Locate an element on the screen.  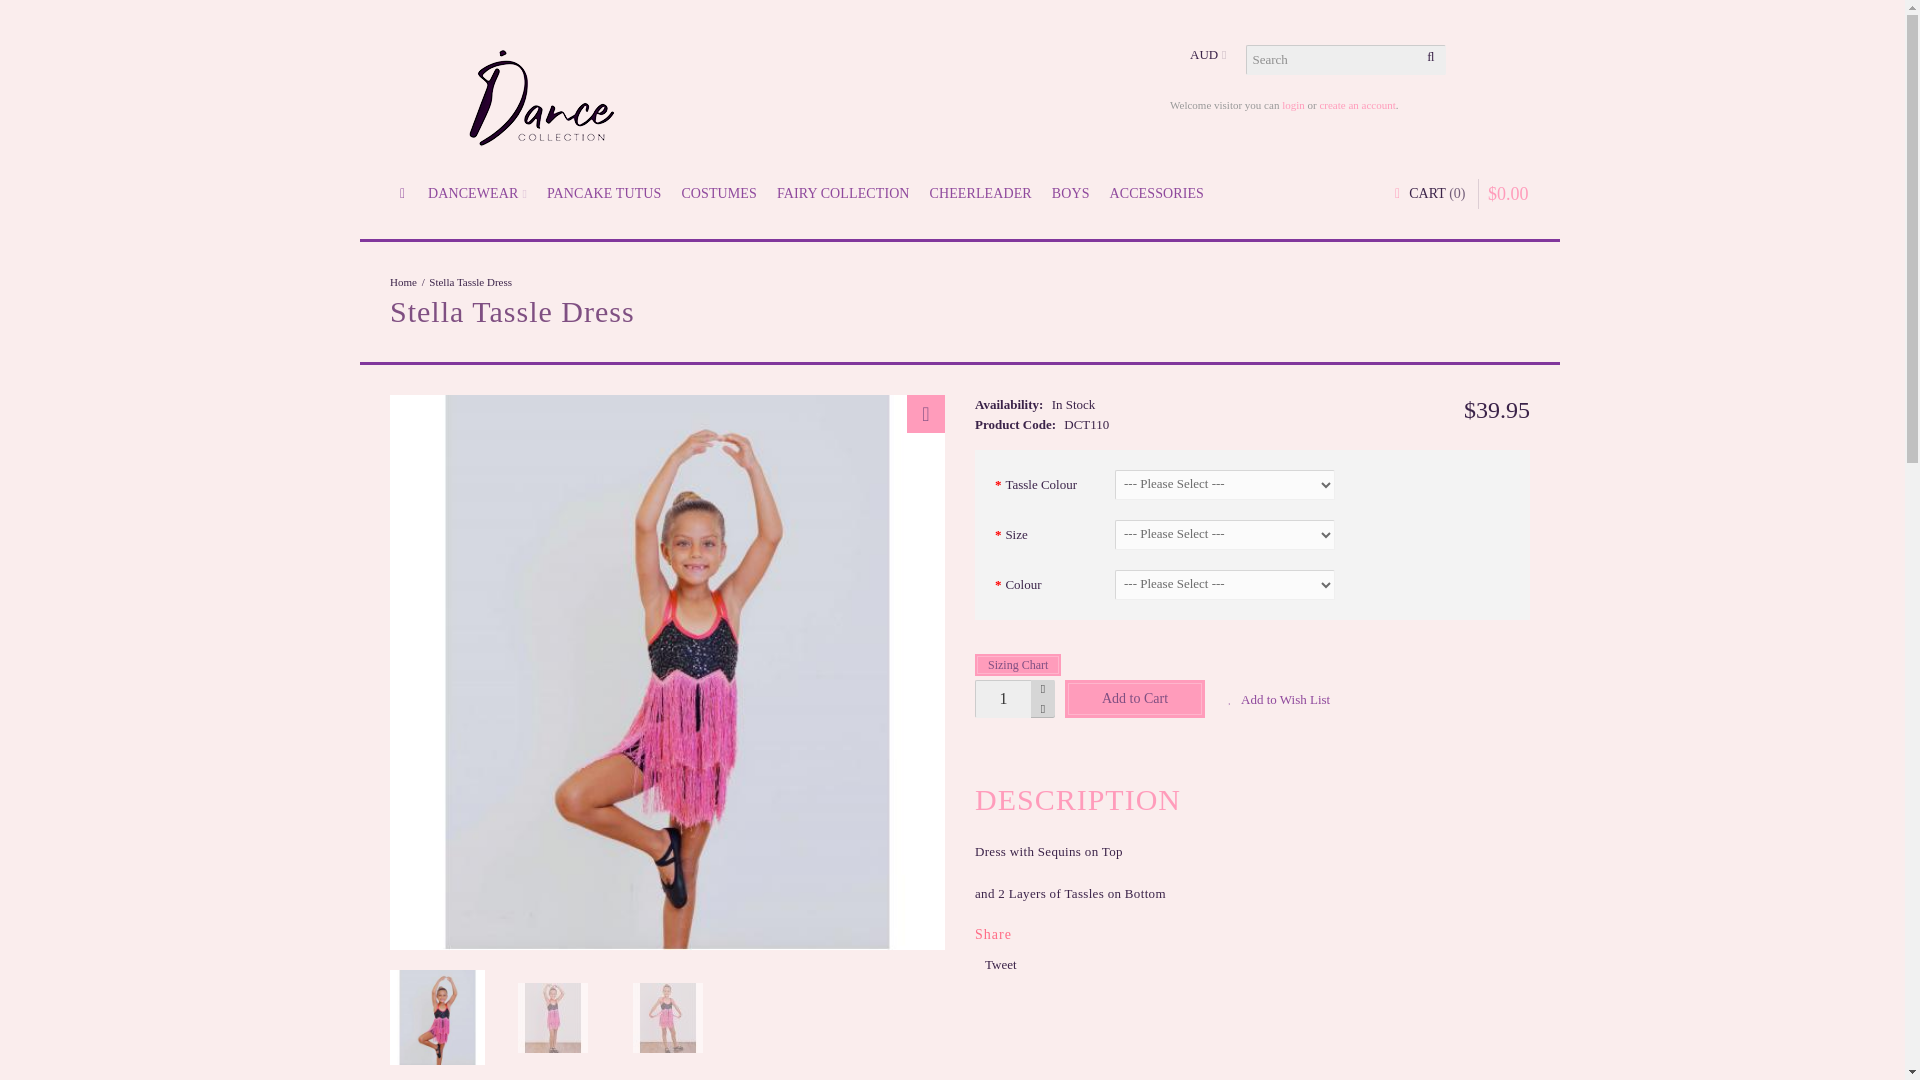
DESCRIPTION is located at coordinates (1078, 799).